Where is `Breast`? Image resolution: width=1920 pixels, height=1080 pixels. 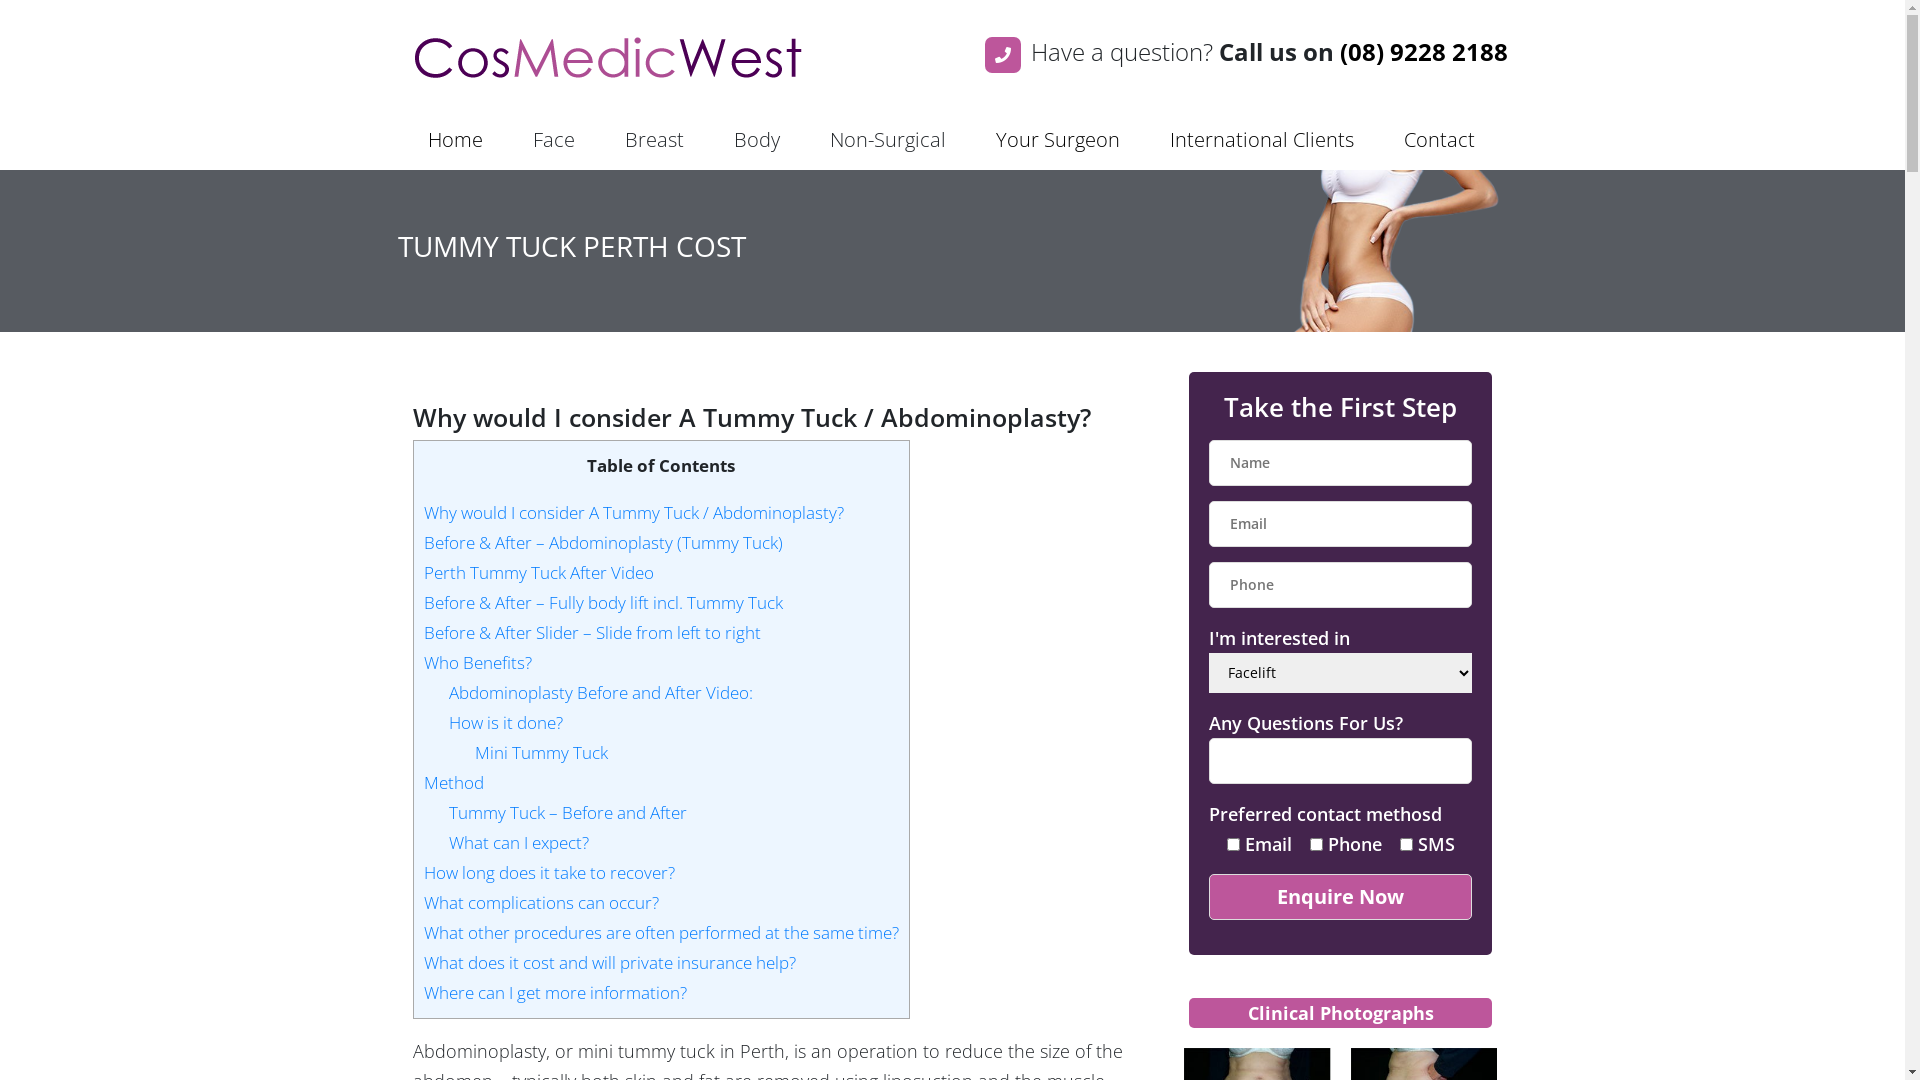
Breast is located at coordinates (654, 140).